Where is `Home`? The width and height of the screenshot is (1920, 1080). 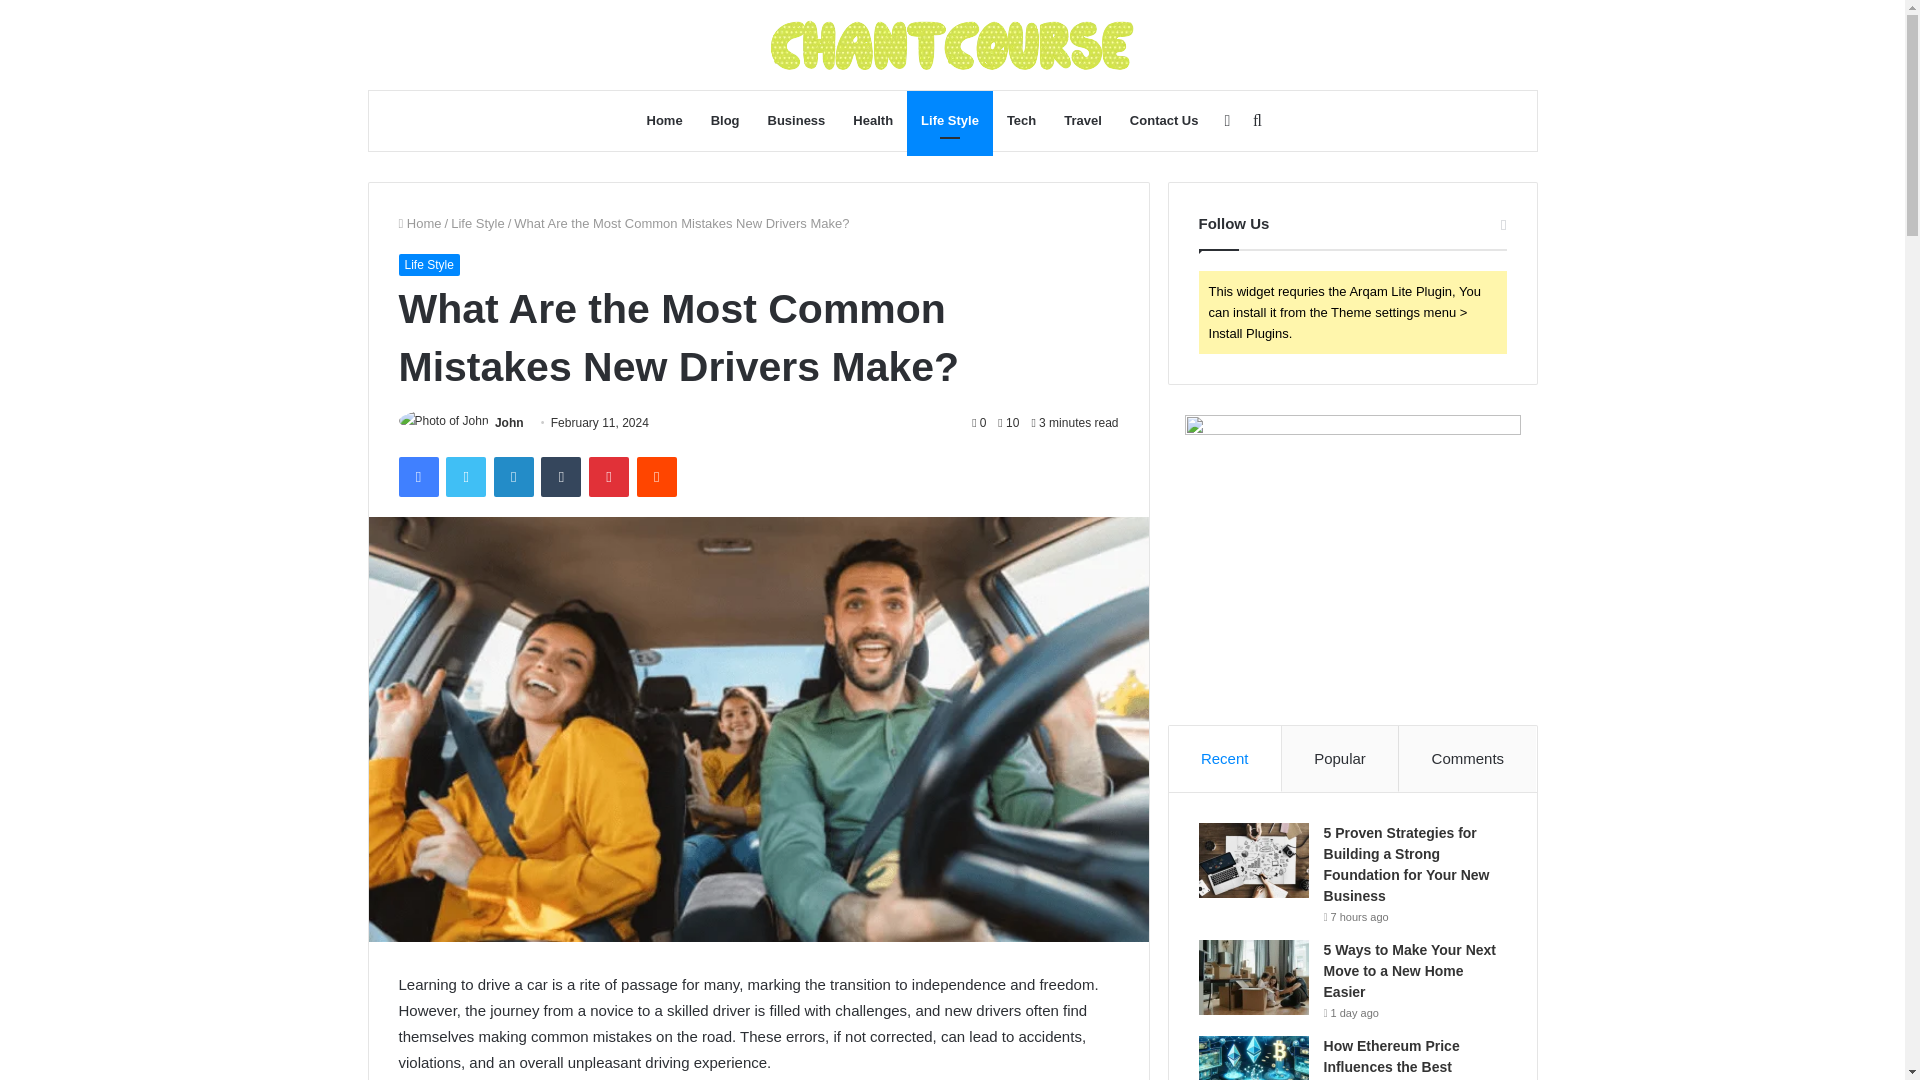 Home is located at coordinates (419, 224).